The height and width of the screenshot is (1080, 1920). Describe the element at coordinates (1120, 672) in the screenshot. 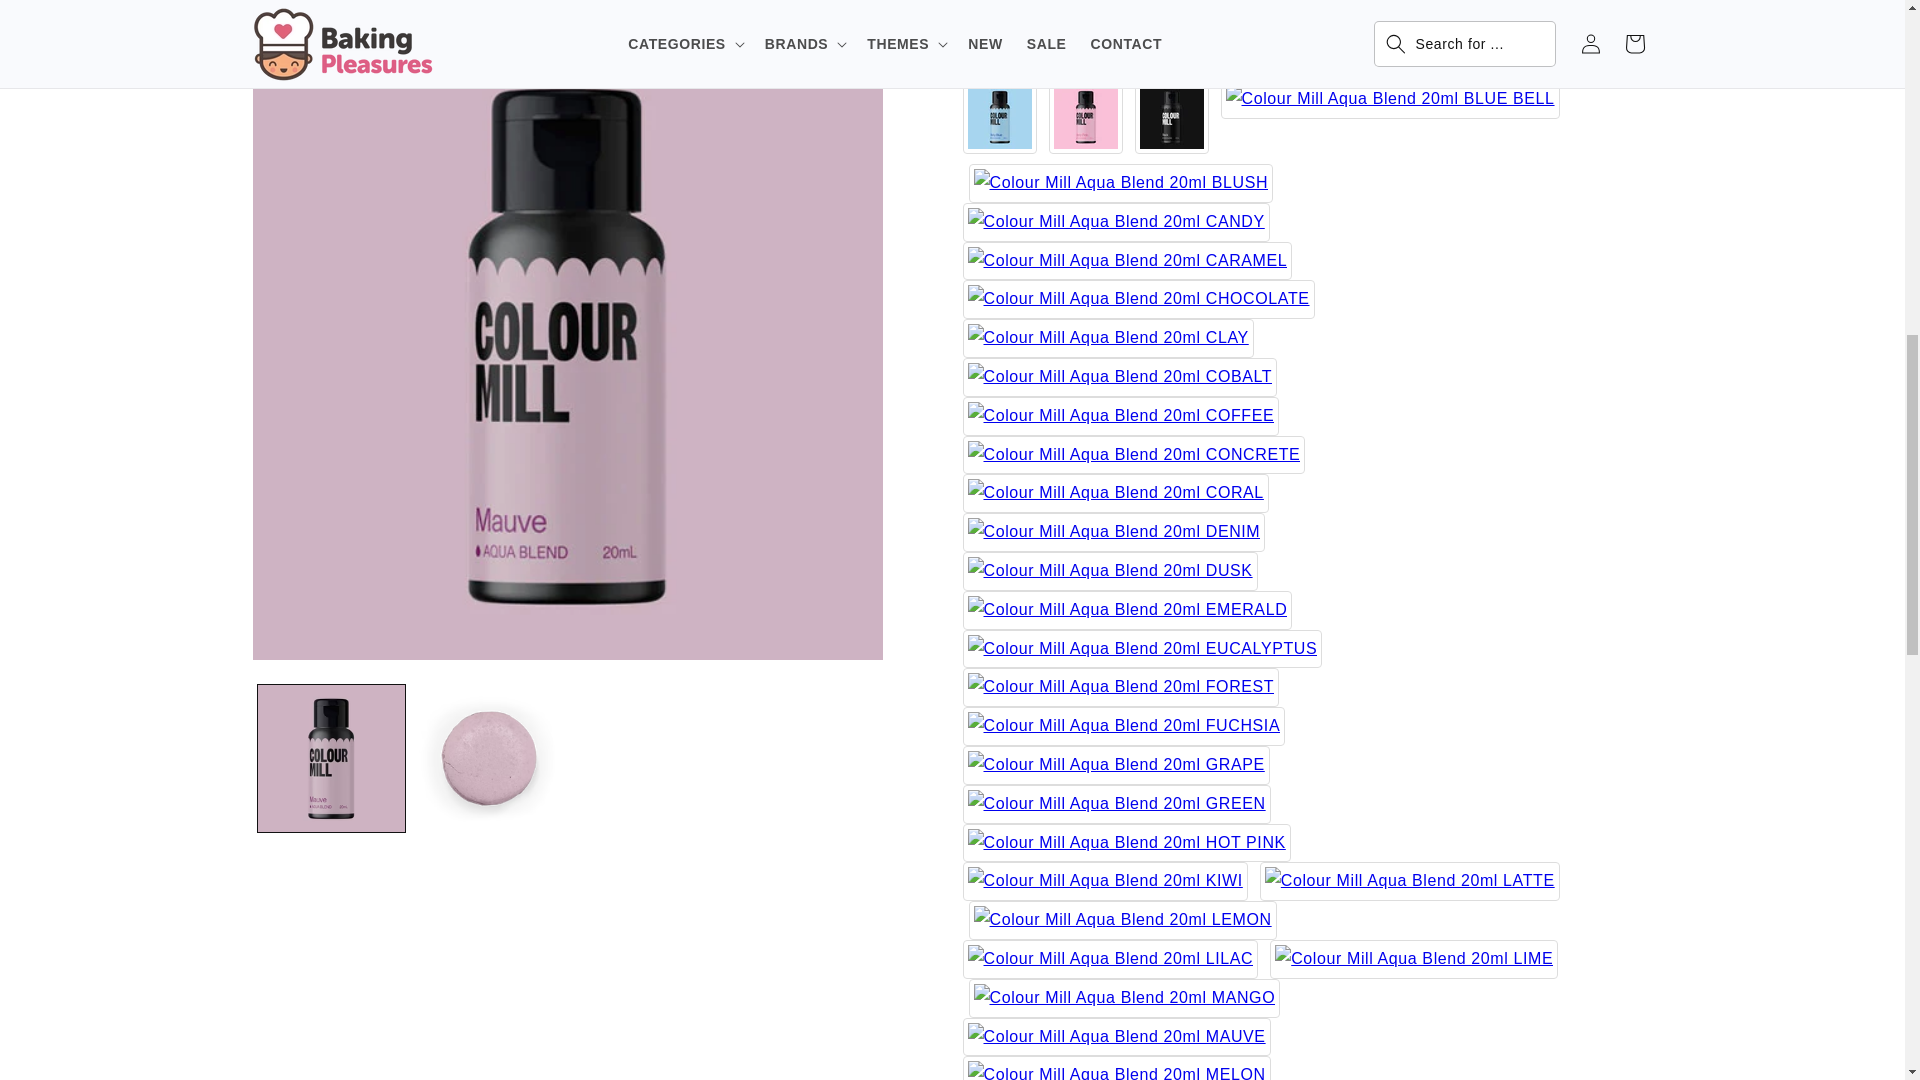

I see `Colour Mill Aqua Blend 20ml FOREST` at that location.